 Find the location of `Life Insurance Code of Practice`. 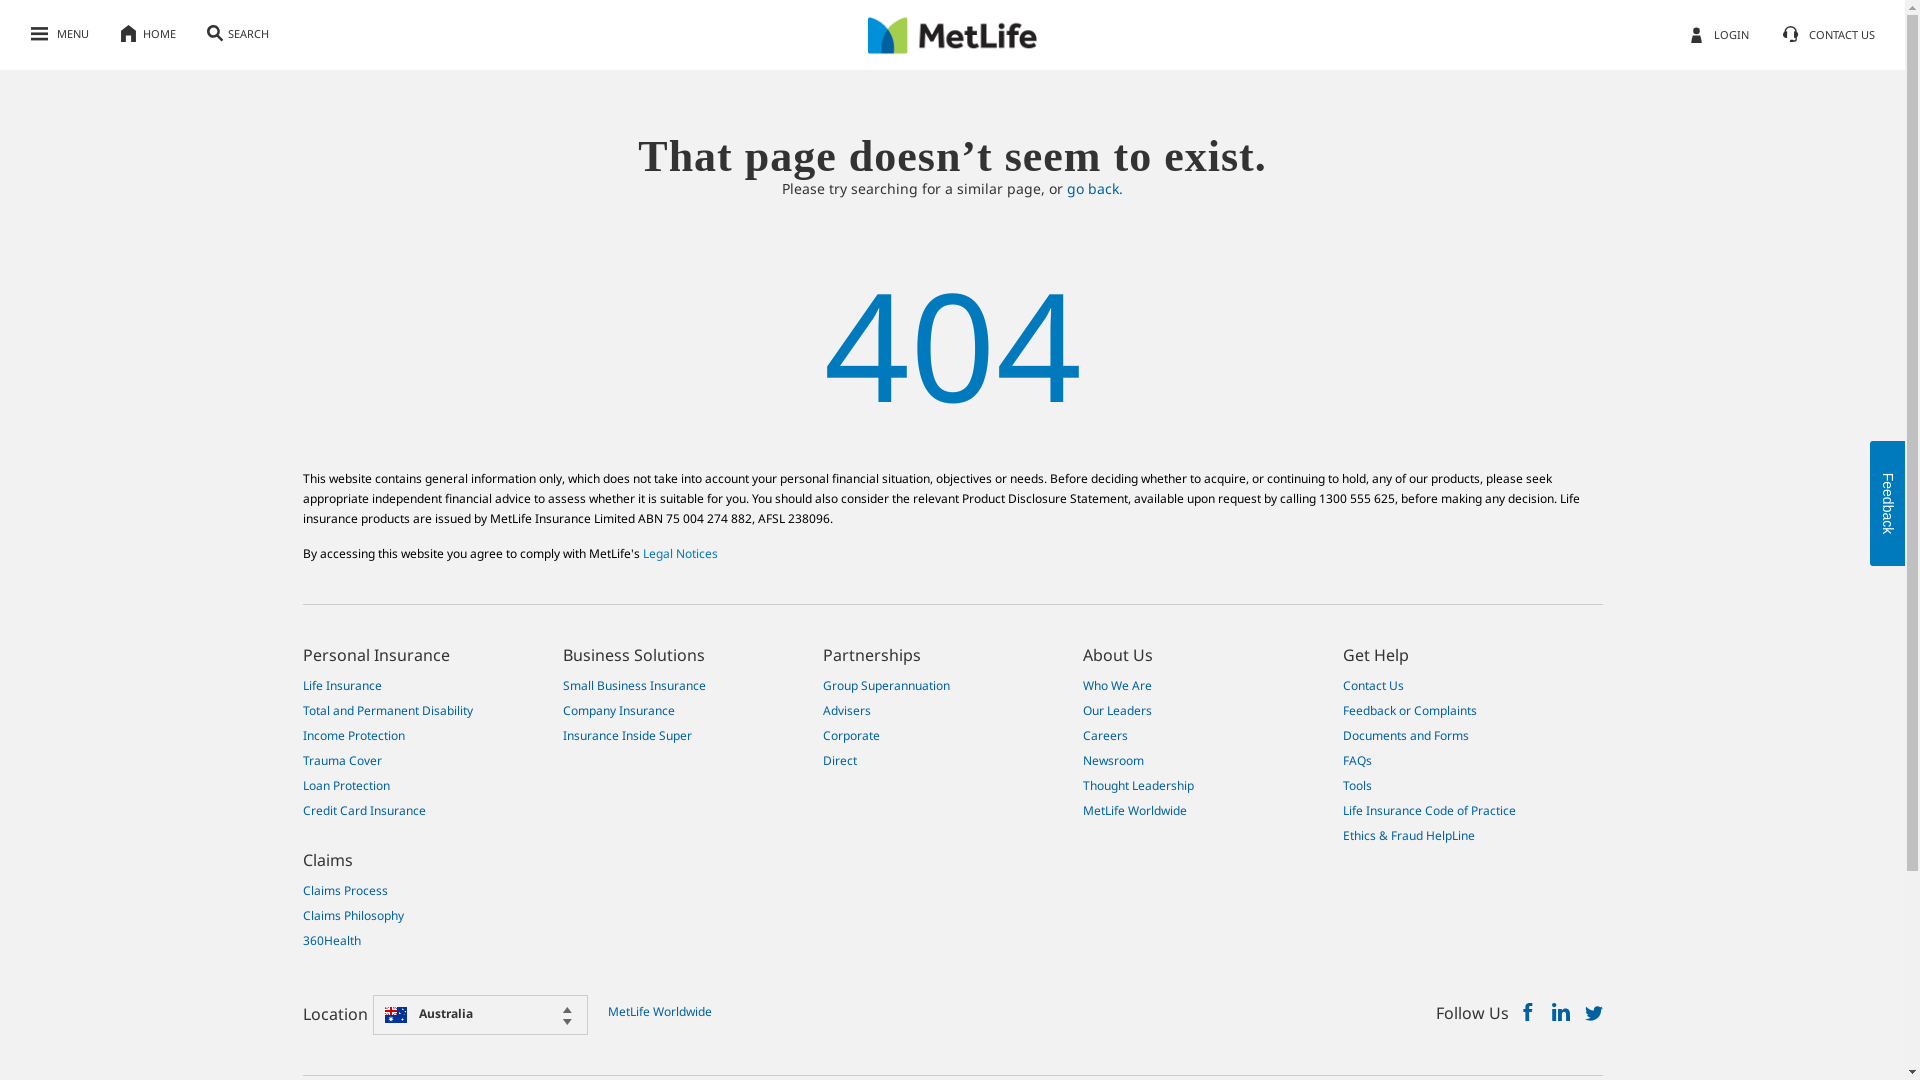

Life Insurance Code of Practice is located at coordinates (1428, 810).